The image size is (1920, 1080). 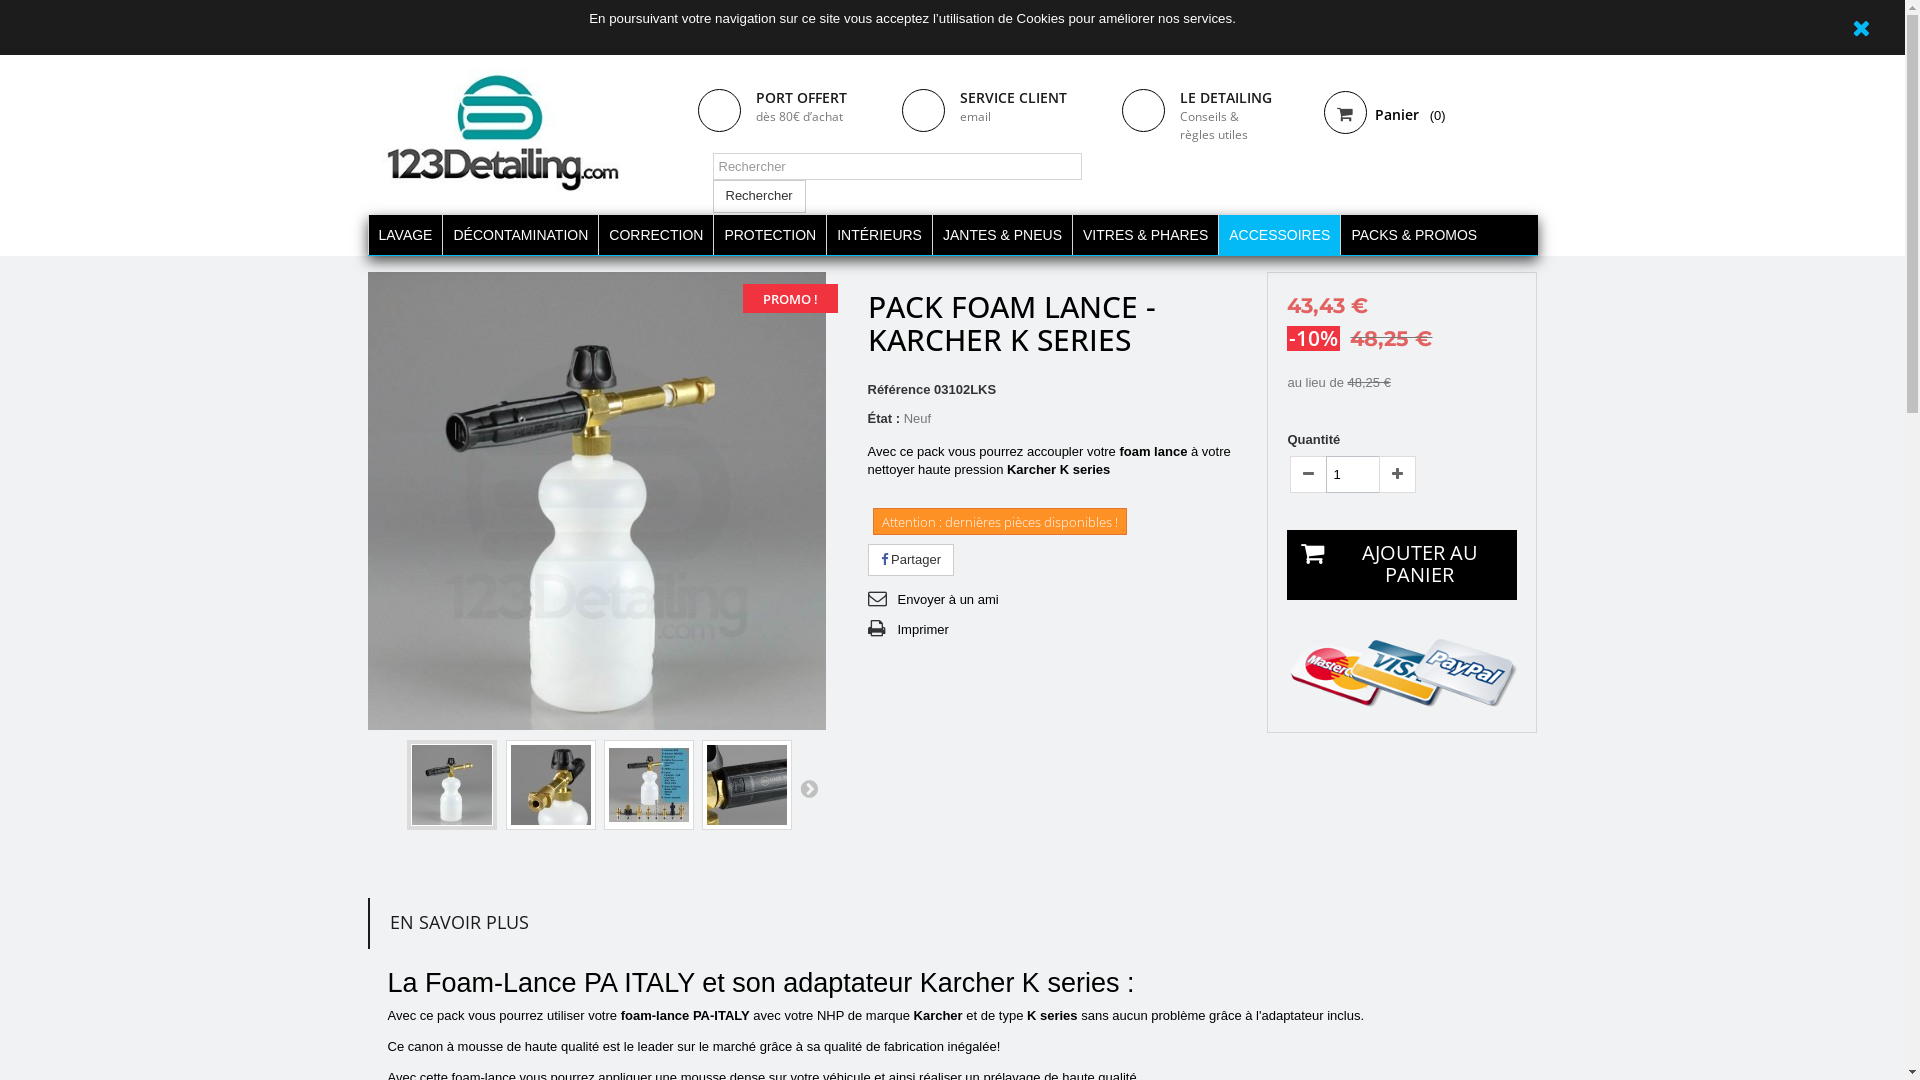 I want to click on Contactez-nous, so click(x=1399, y=34).